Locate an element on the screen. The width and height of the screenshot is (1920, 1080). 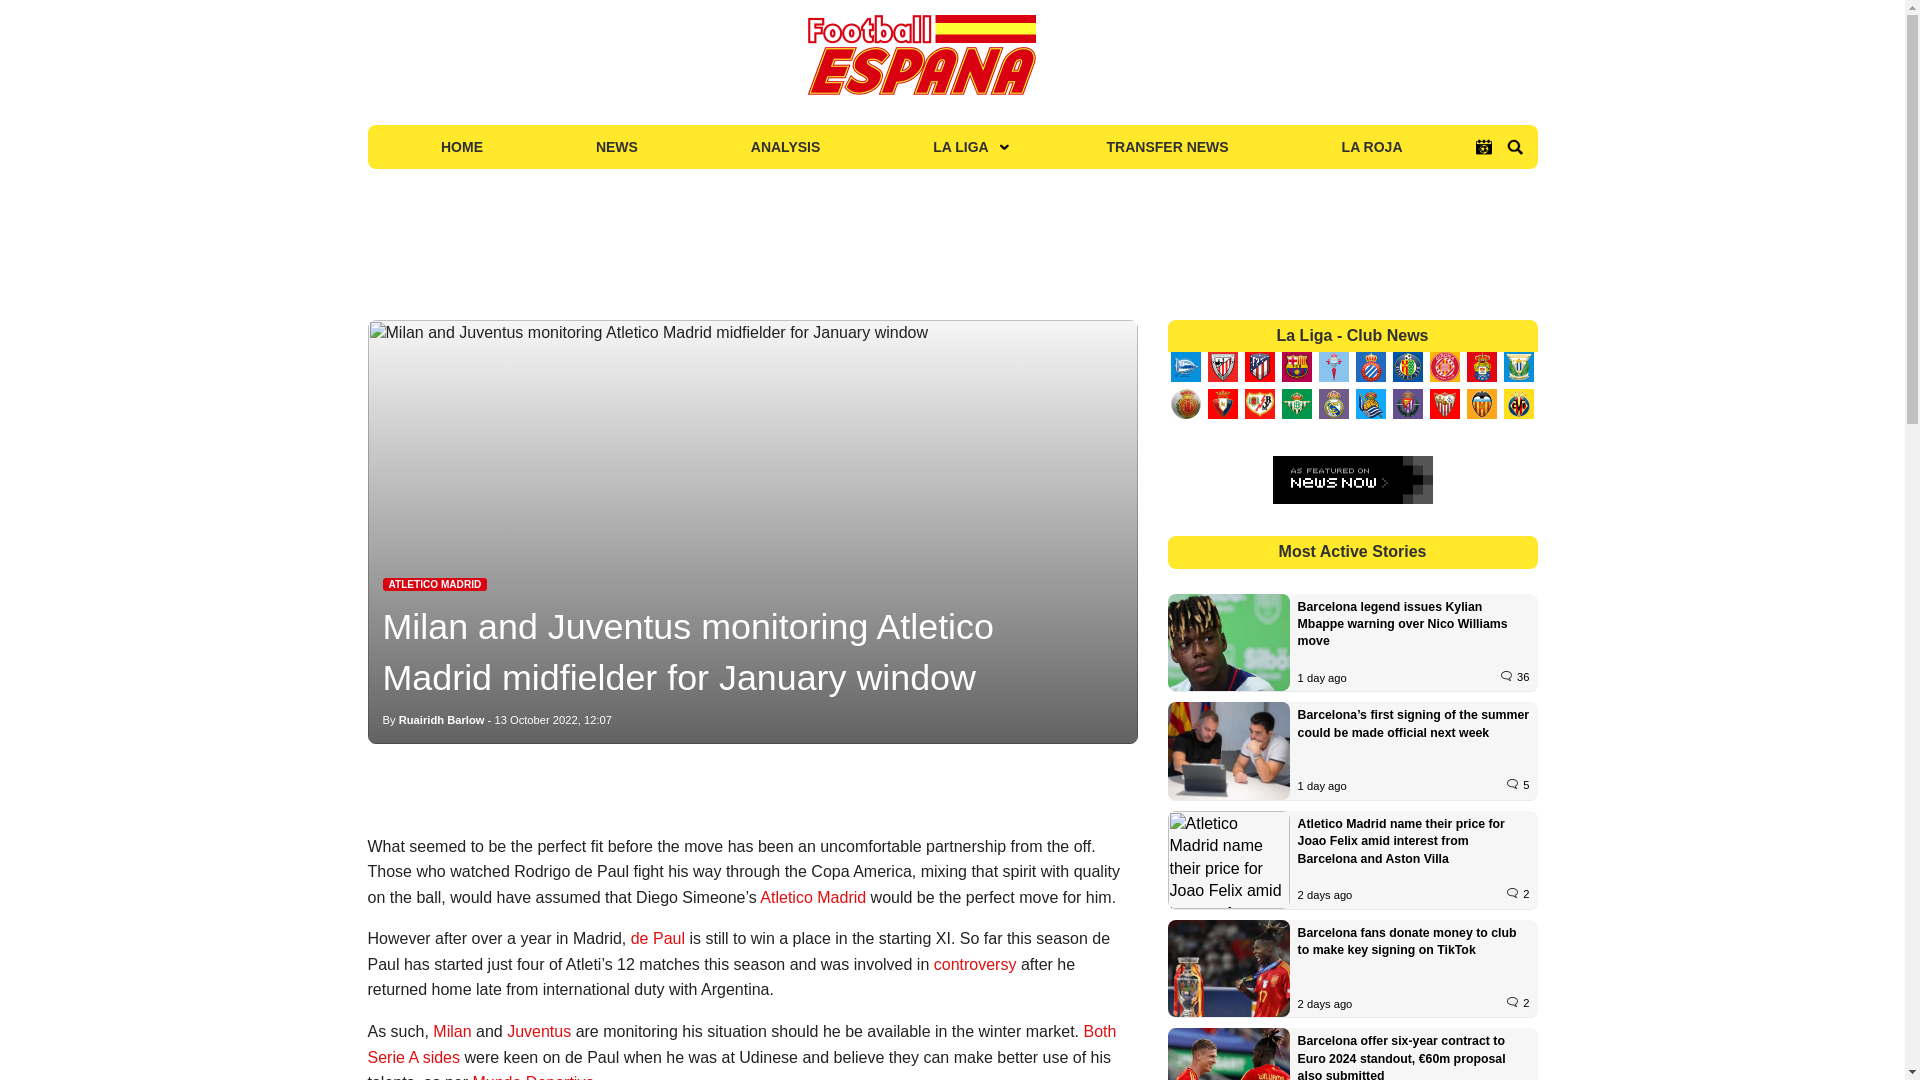
HOME is located at coordinates (462, 146).